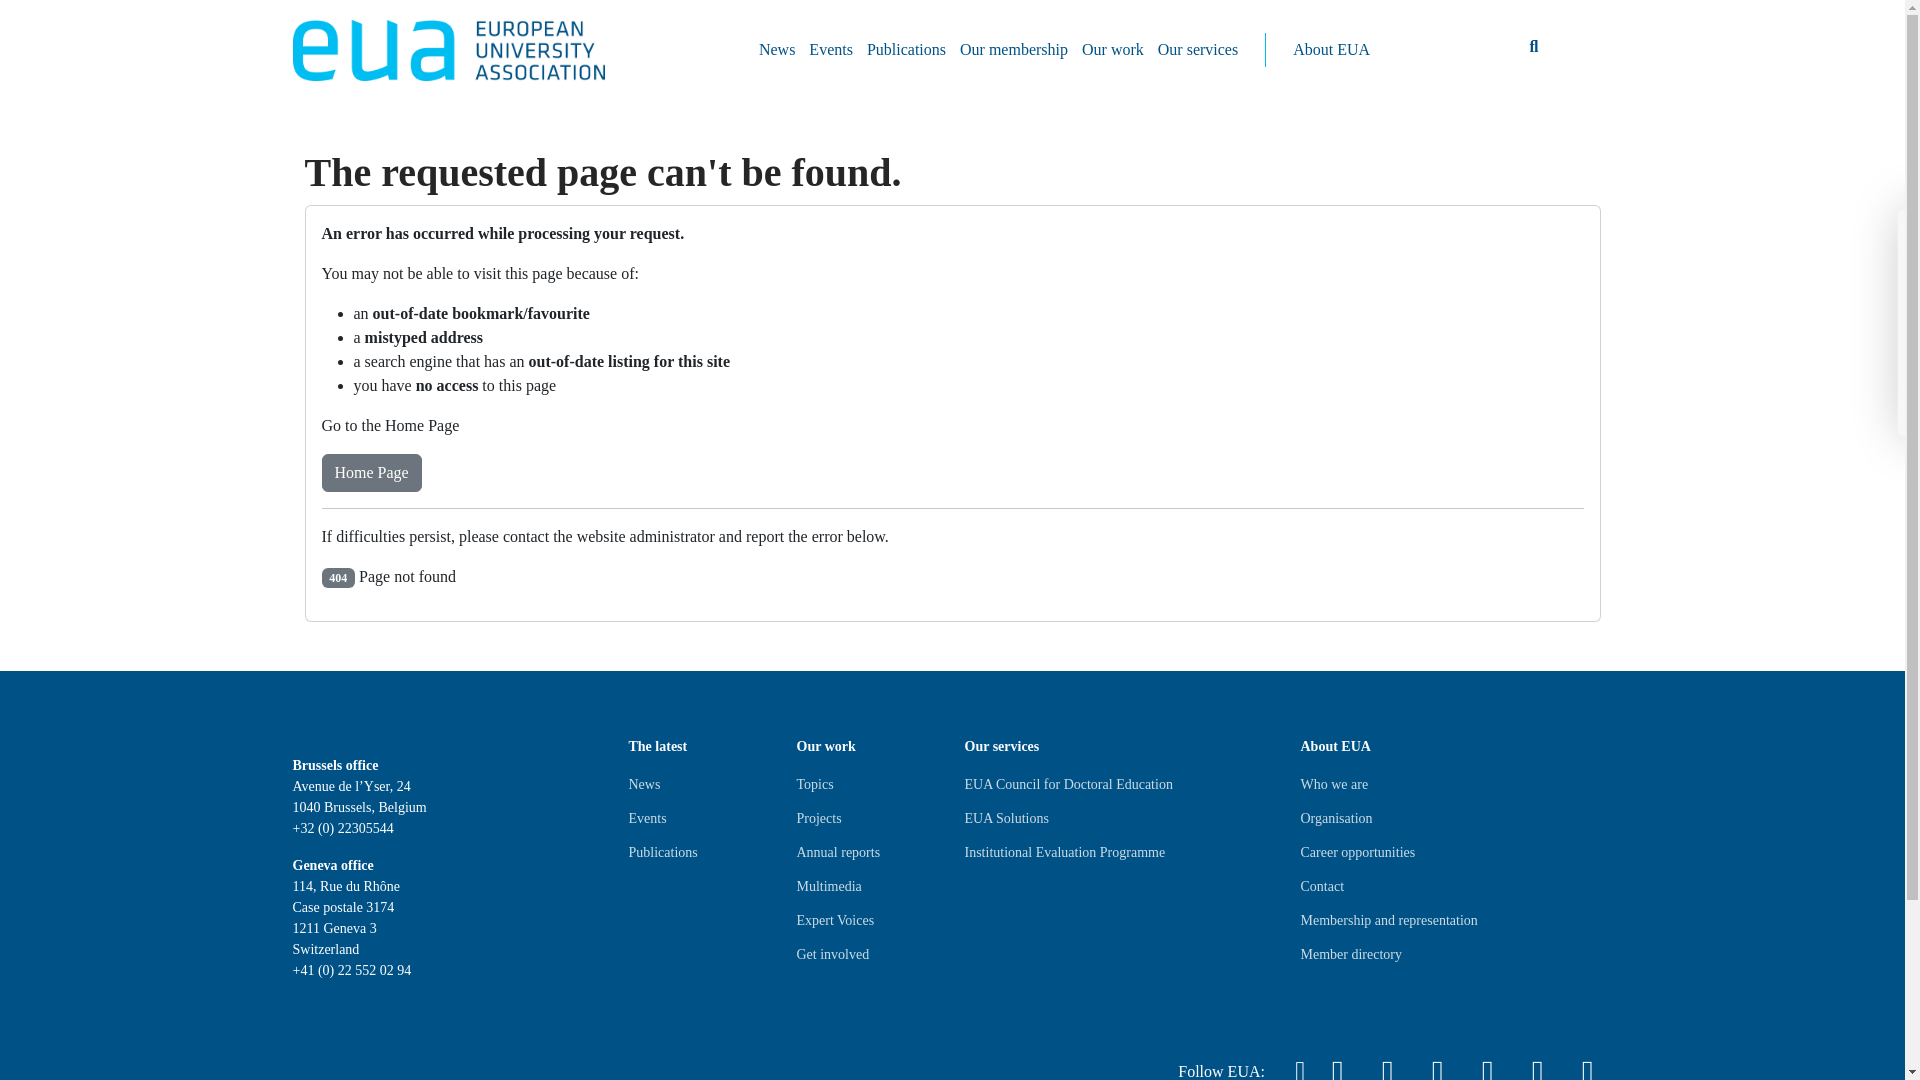 Image resolution: width=1920 pixels, height=1080 pixels. What do you see at coordinates (1197, 50) in the screenshot?
I see `Our services` at bounding box center [1197, 50].